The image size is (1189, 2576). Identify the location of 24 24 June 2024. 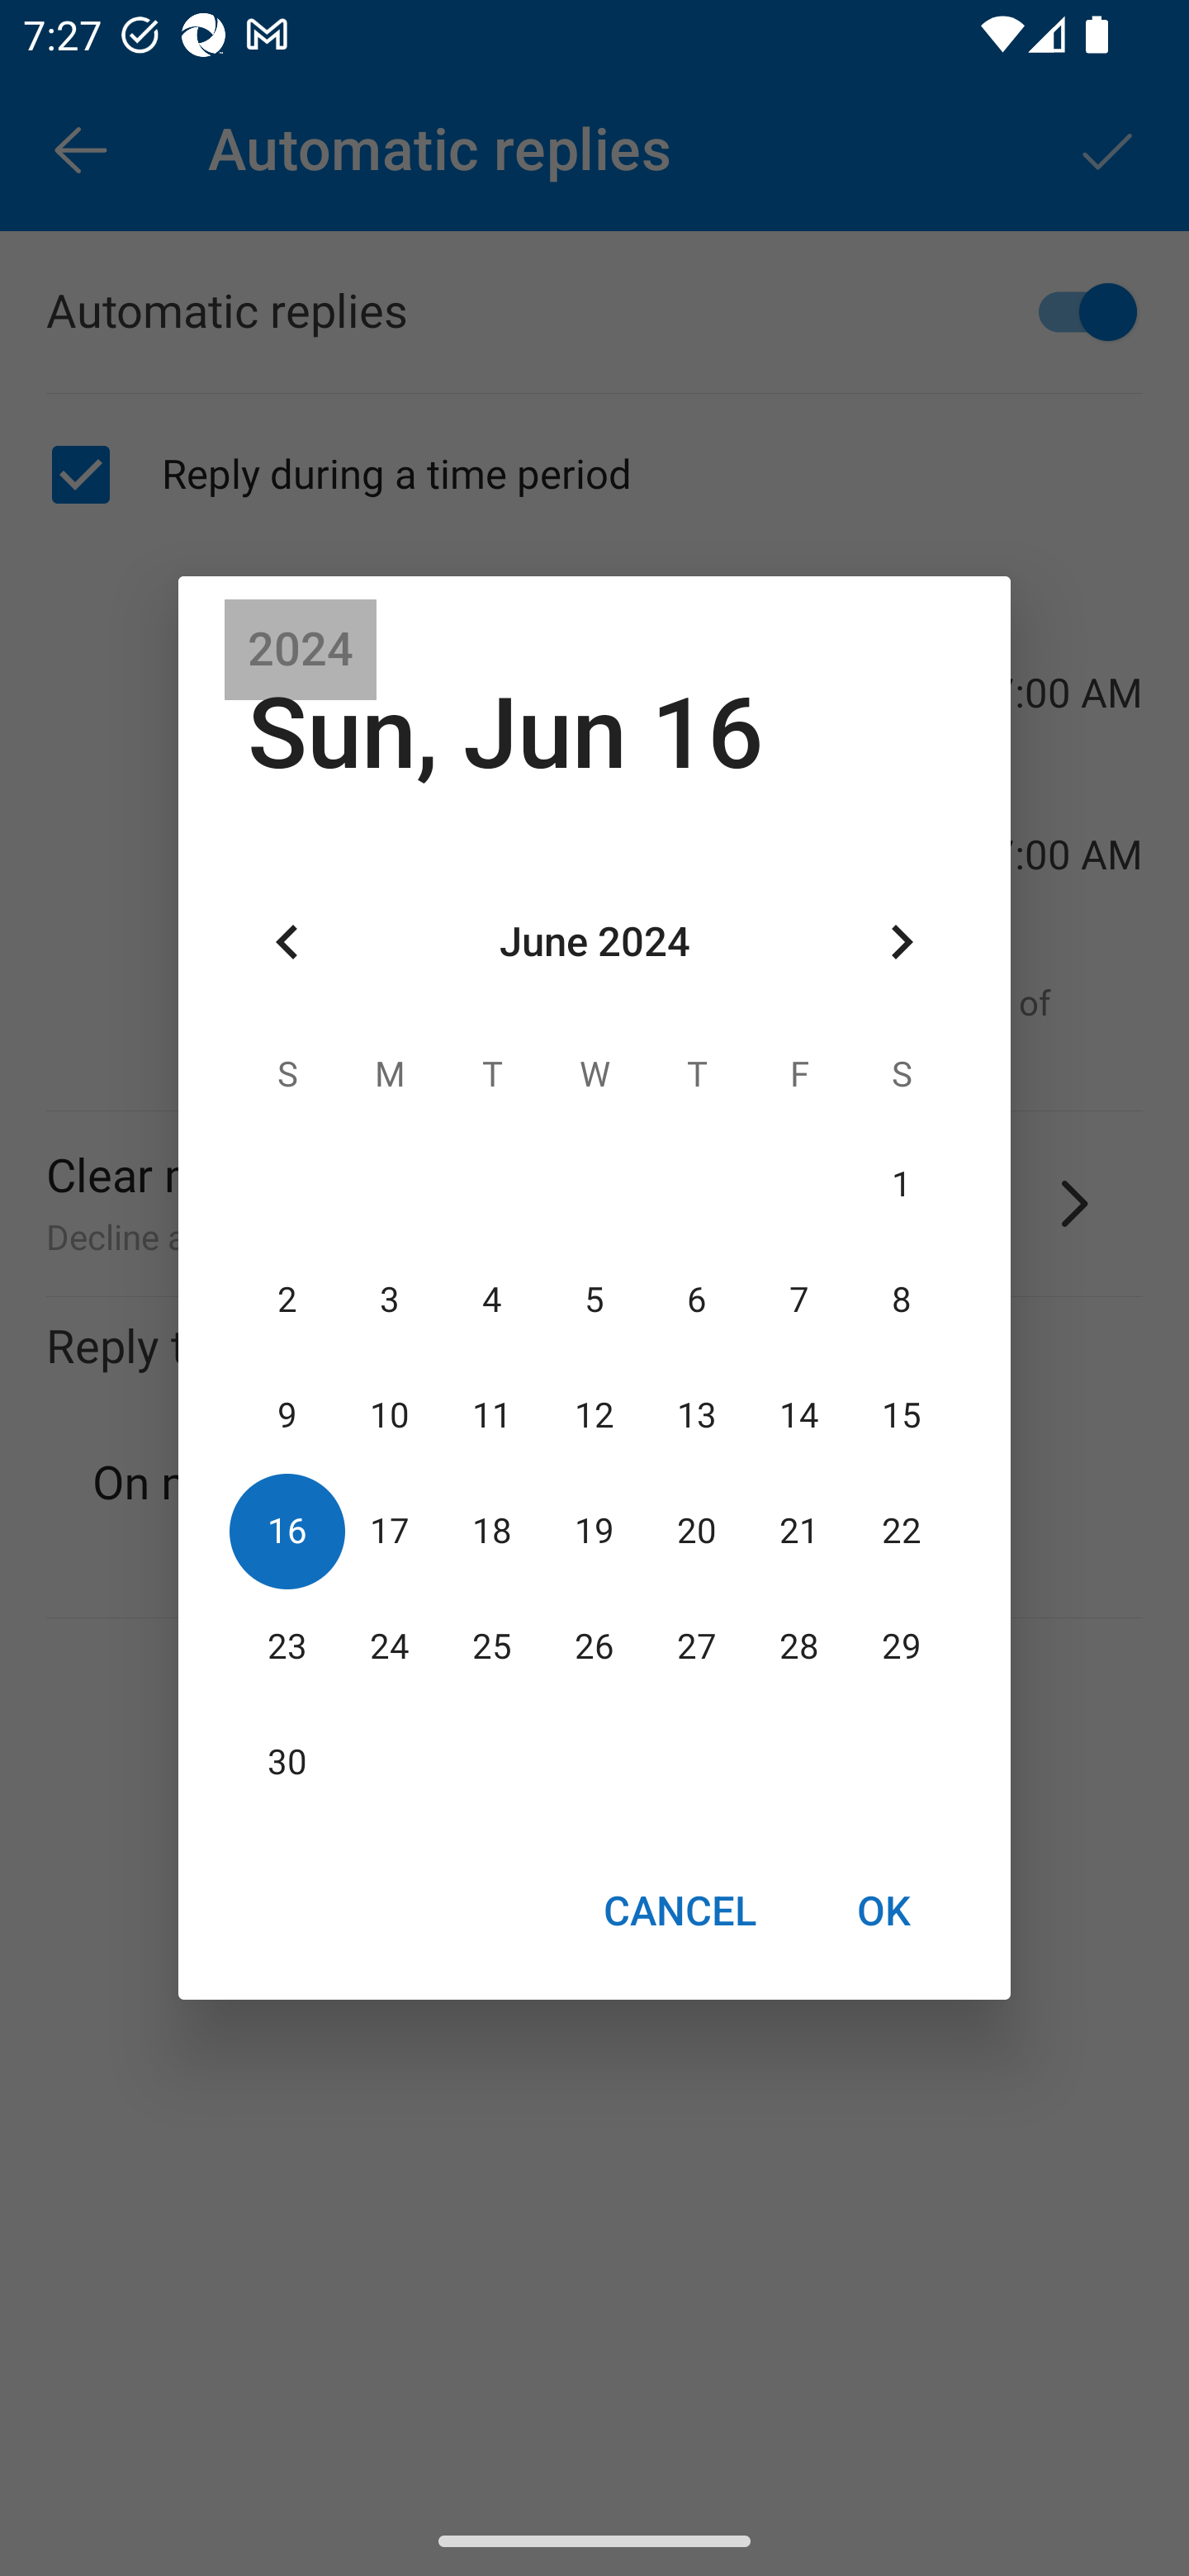
(390, 1647).